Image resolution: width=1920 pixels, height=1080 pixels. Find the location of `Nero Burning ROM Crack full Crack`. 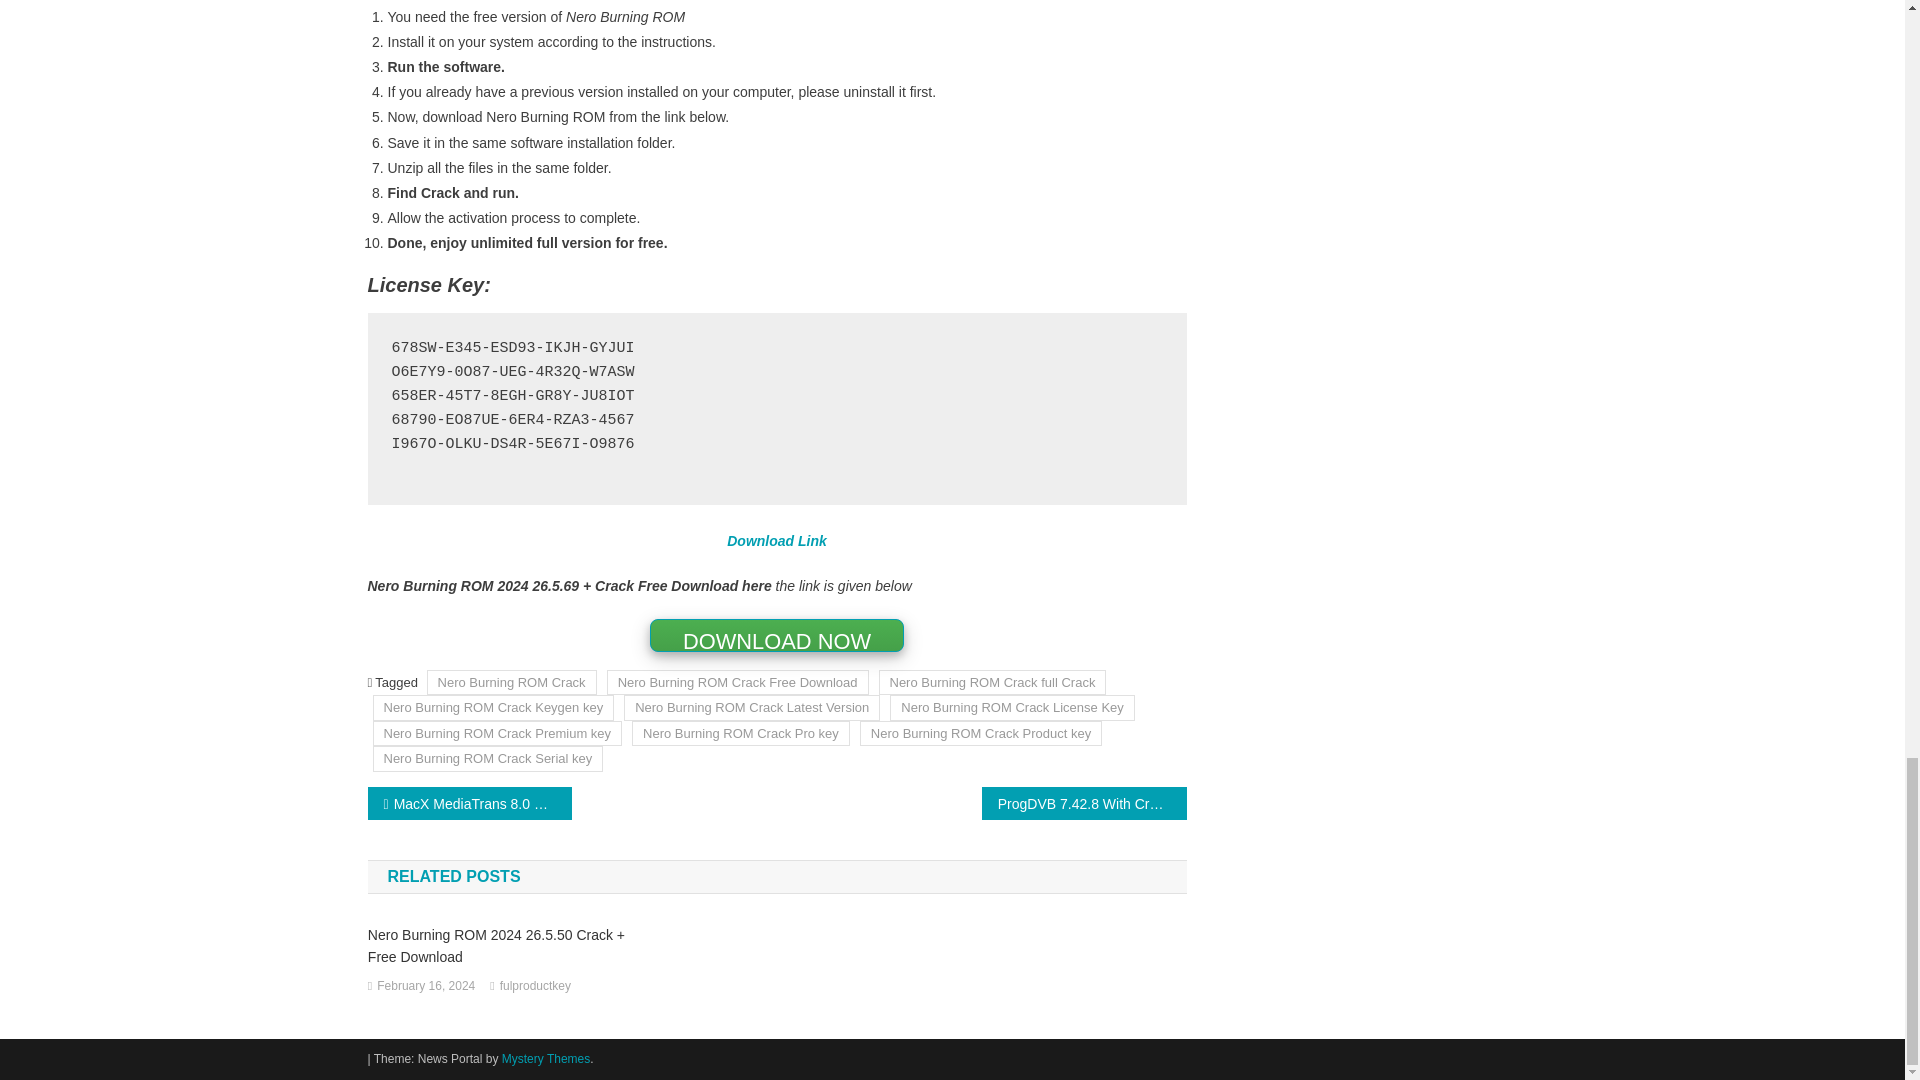

Nero Burning ROM Crack full Crack is located at coordinates (991, 682).